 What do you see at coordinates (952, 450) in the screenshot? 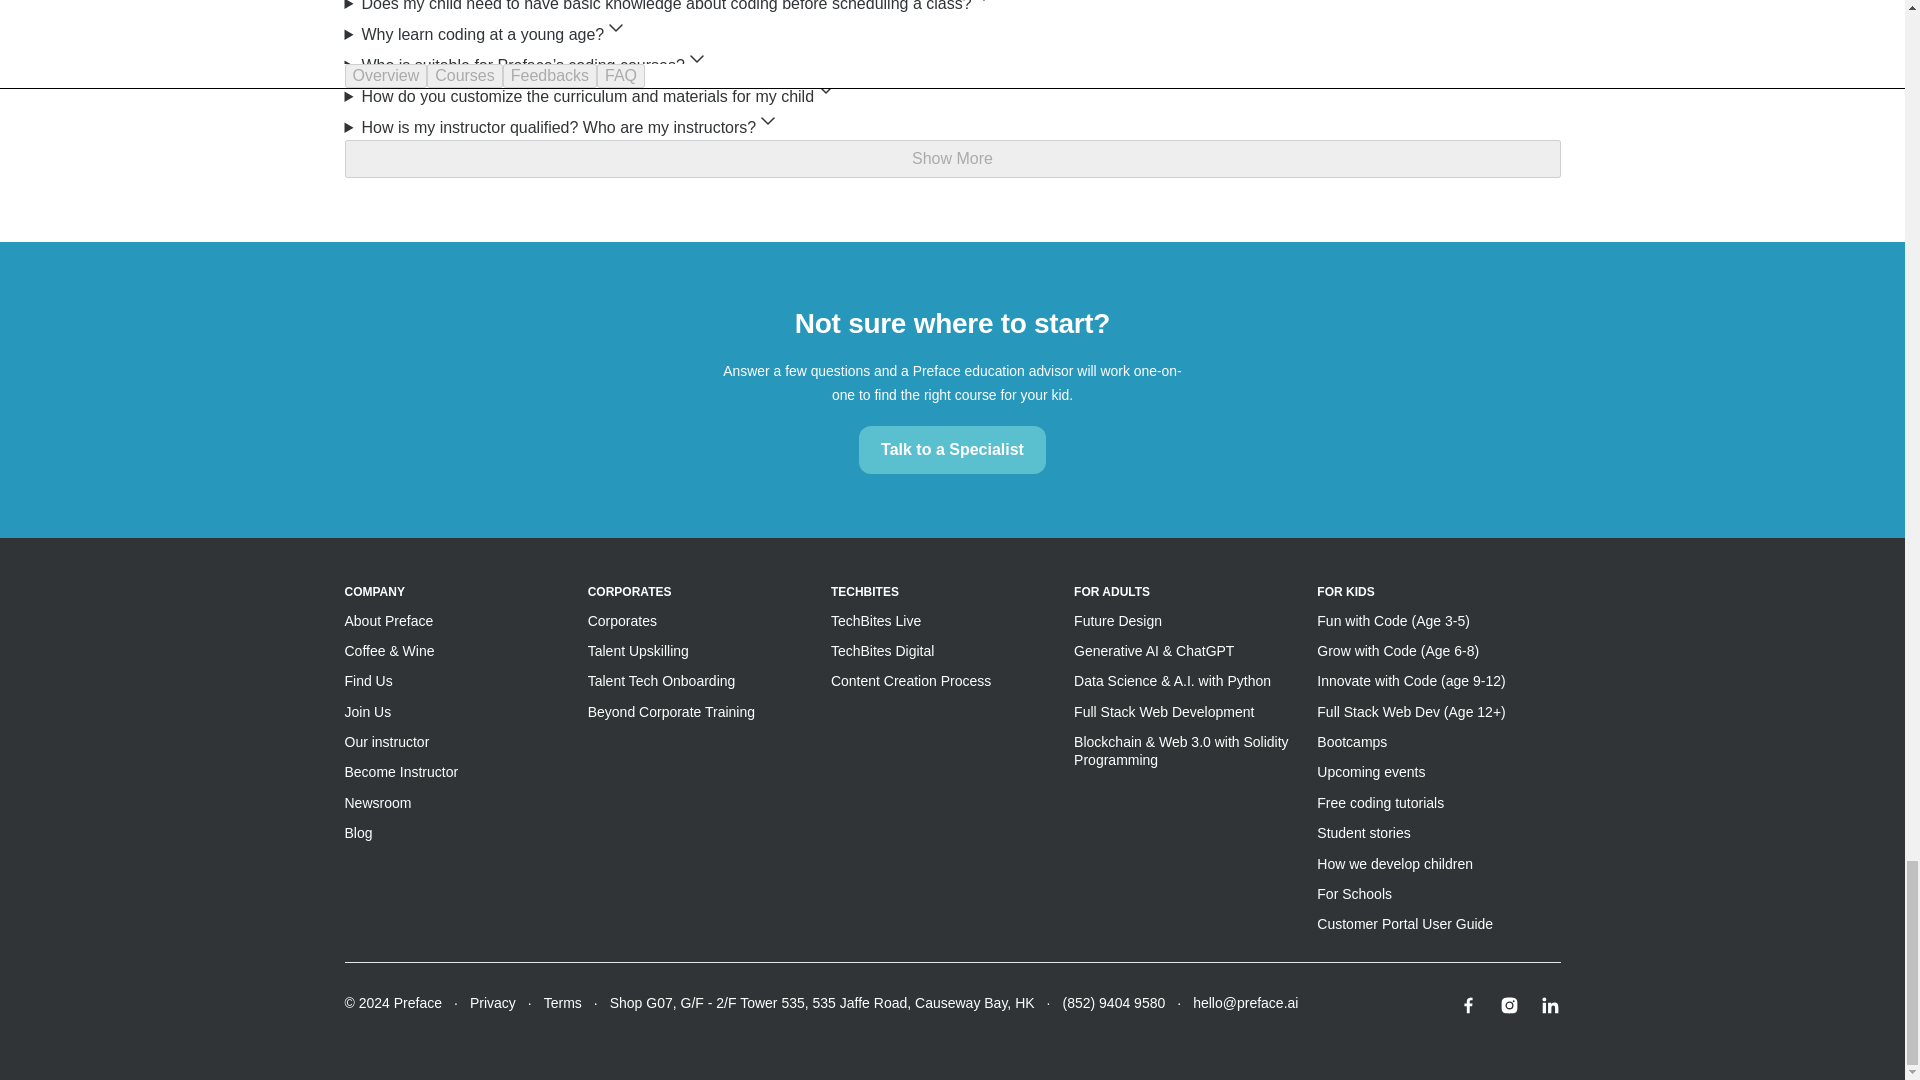
I see `Talk to a Specialist` at bounding box center [952, 450].